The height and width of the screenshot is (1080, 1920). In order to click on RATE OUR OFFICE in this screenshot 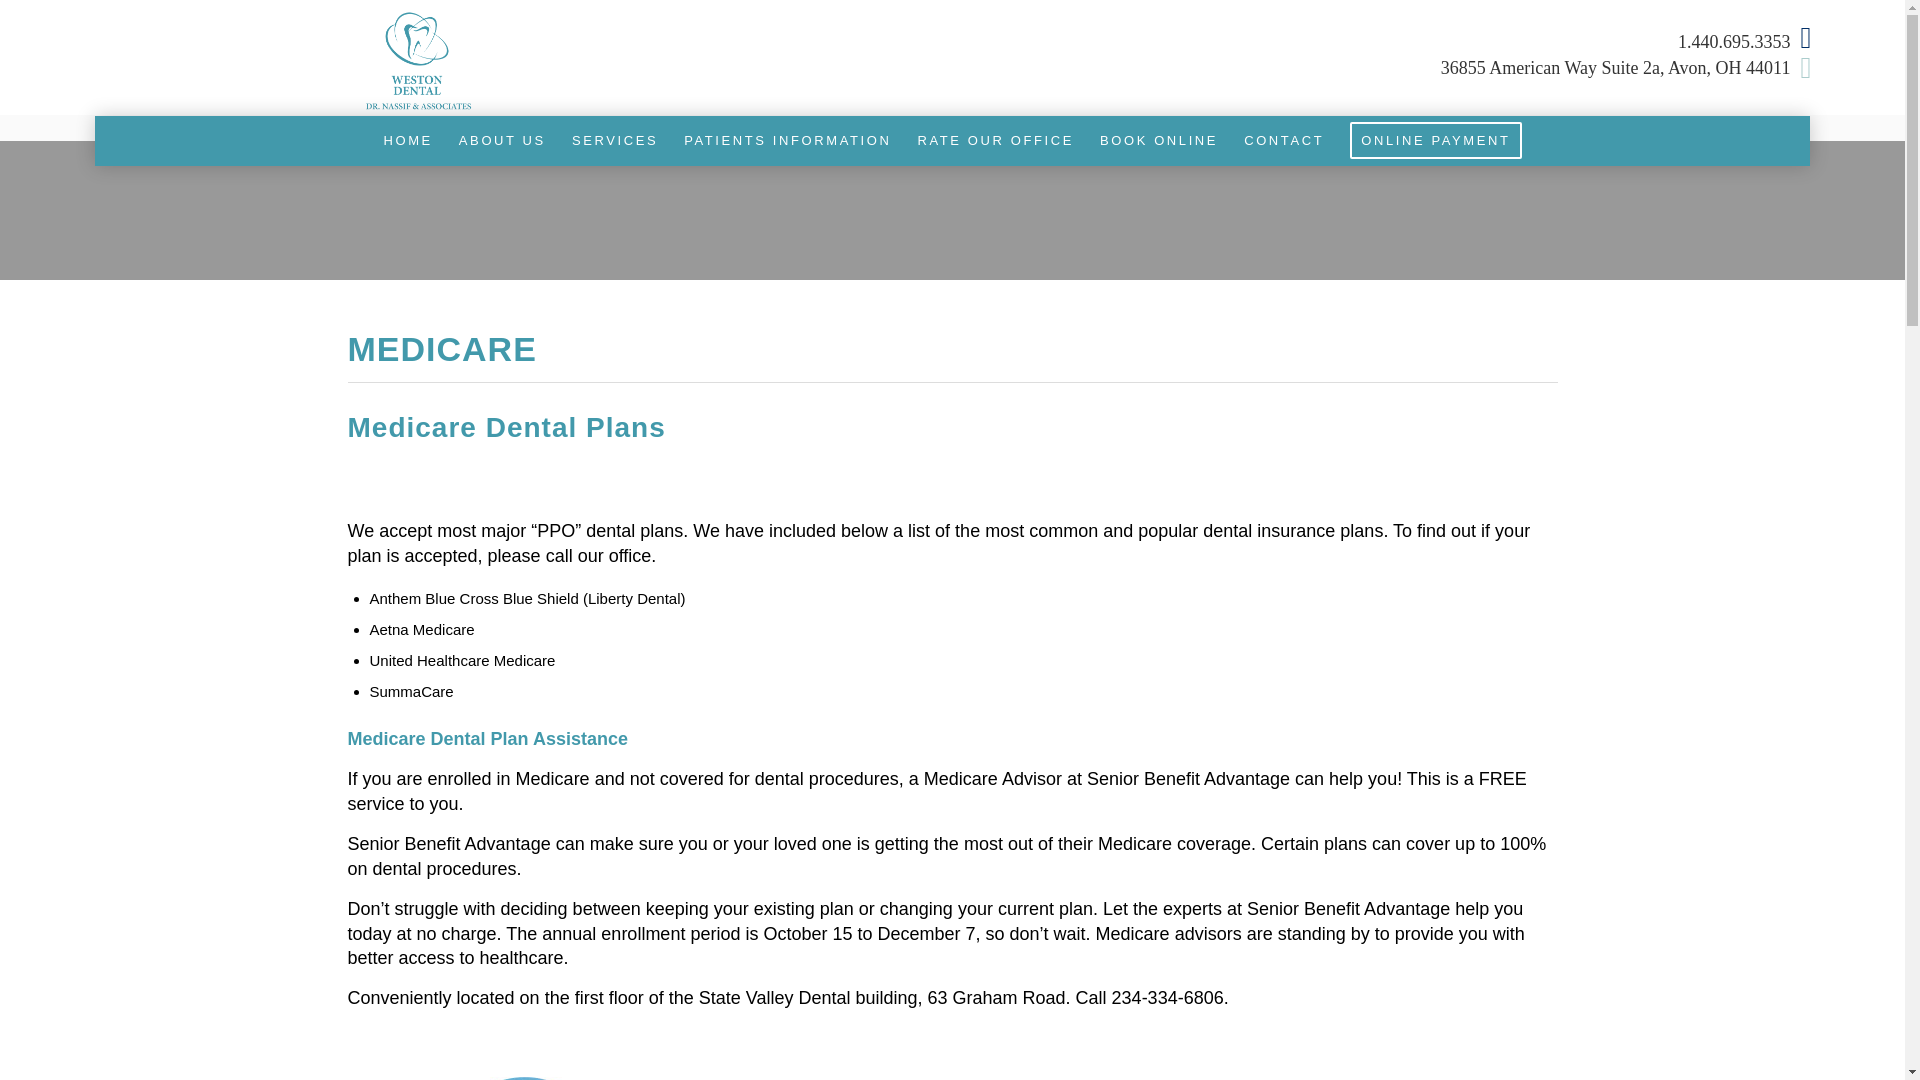, I will do `click(995, 140)`.